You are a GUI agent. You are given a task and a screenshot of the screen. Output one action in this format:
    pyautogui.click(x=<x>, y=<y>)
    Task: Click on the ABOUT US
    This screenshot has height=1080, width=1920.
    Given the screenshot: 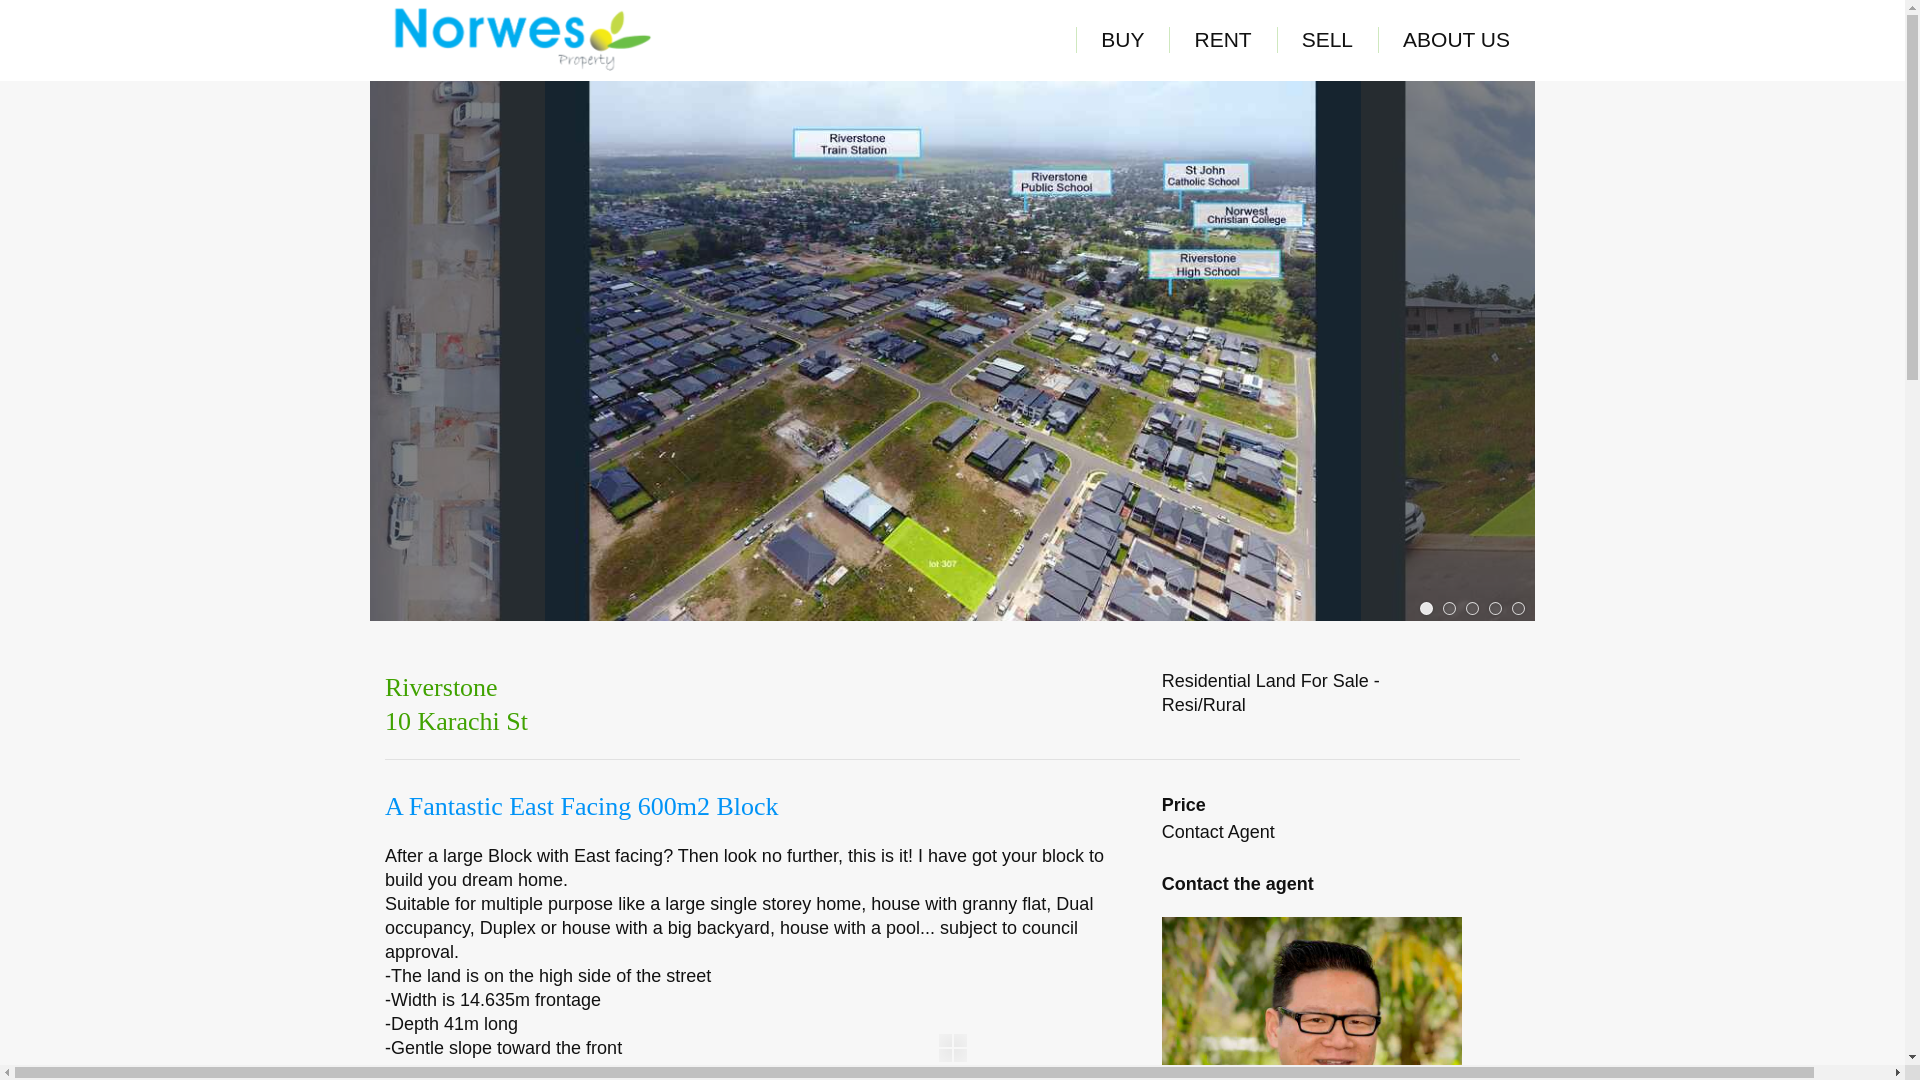 What is the action you would take?
    pyautogui.click(x=1456, y=40)
    